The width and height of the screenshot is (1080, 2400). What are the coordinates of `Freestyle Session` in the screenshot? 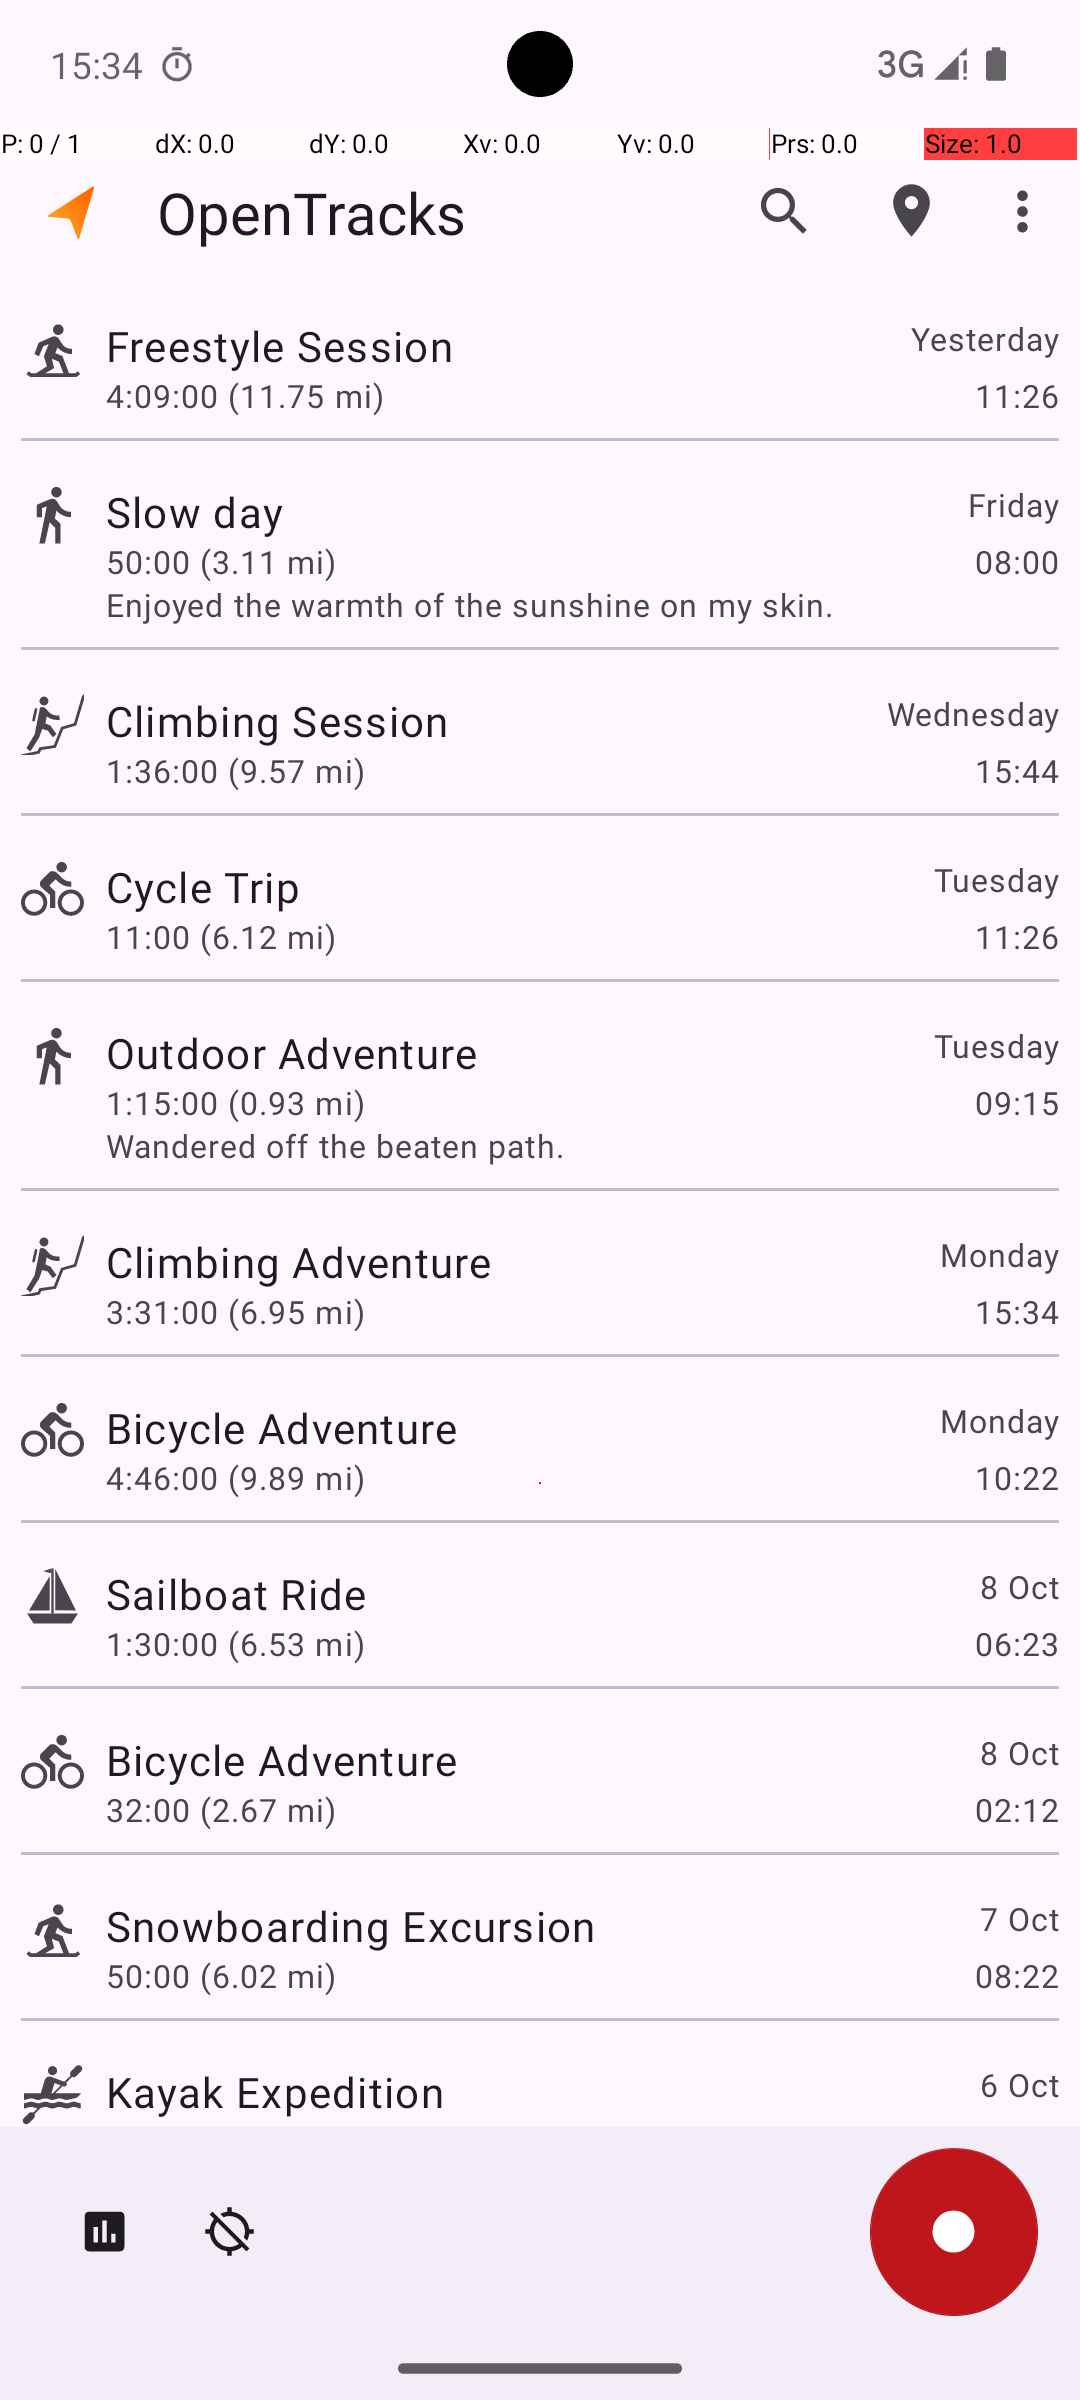 It's located at (280, 346).